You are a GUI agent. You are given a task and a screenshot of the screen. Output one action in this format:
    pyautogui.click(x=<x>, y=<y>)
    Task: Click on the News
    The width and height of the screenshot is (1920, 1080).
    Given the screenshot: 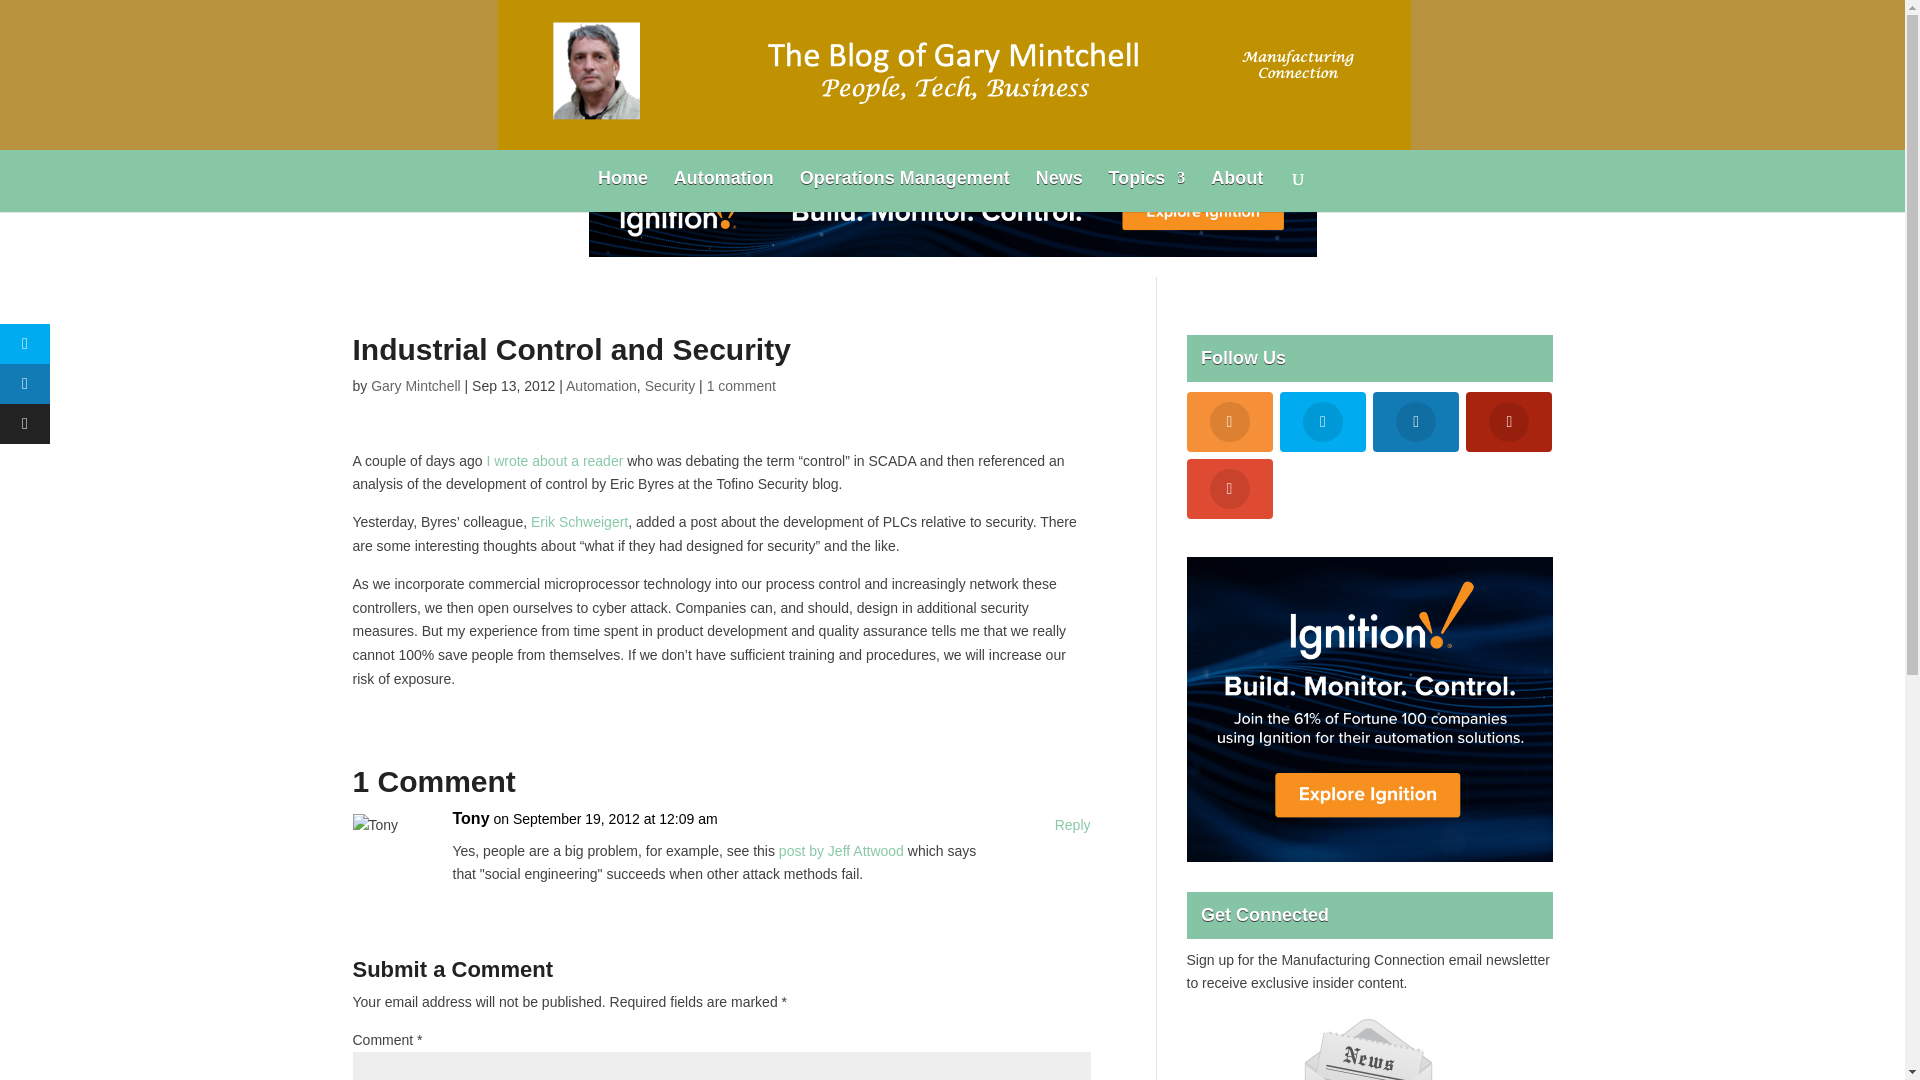 What is the action you would take?
    pyautogui.click(x=1059, y=190)
    